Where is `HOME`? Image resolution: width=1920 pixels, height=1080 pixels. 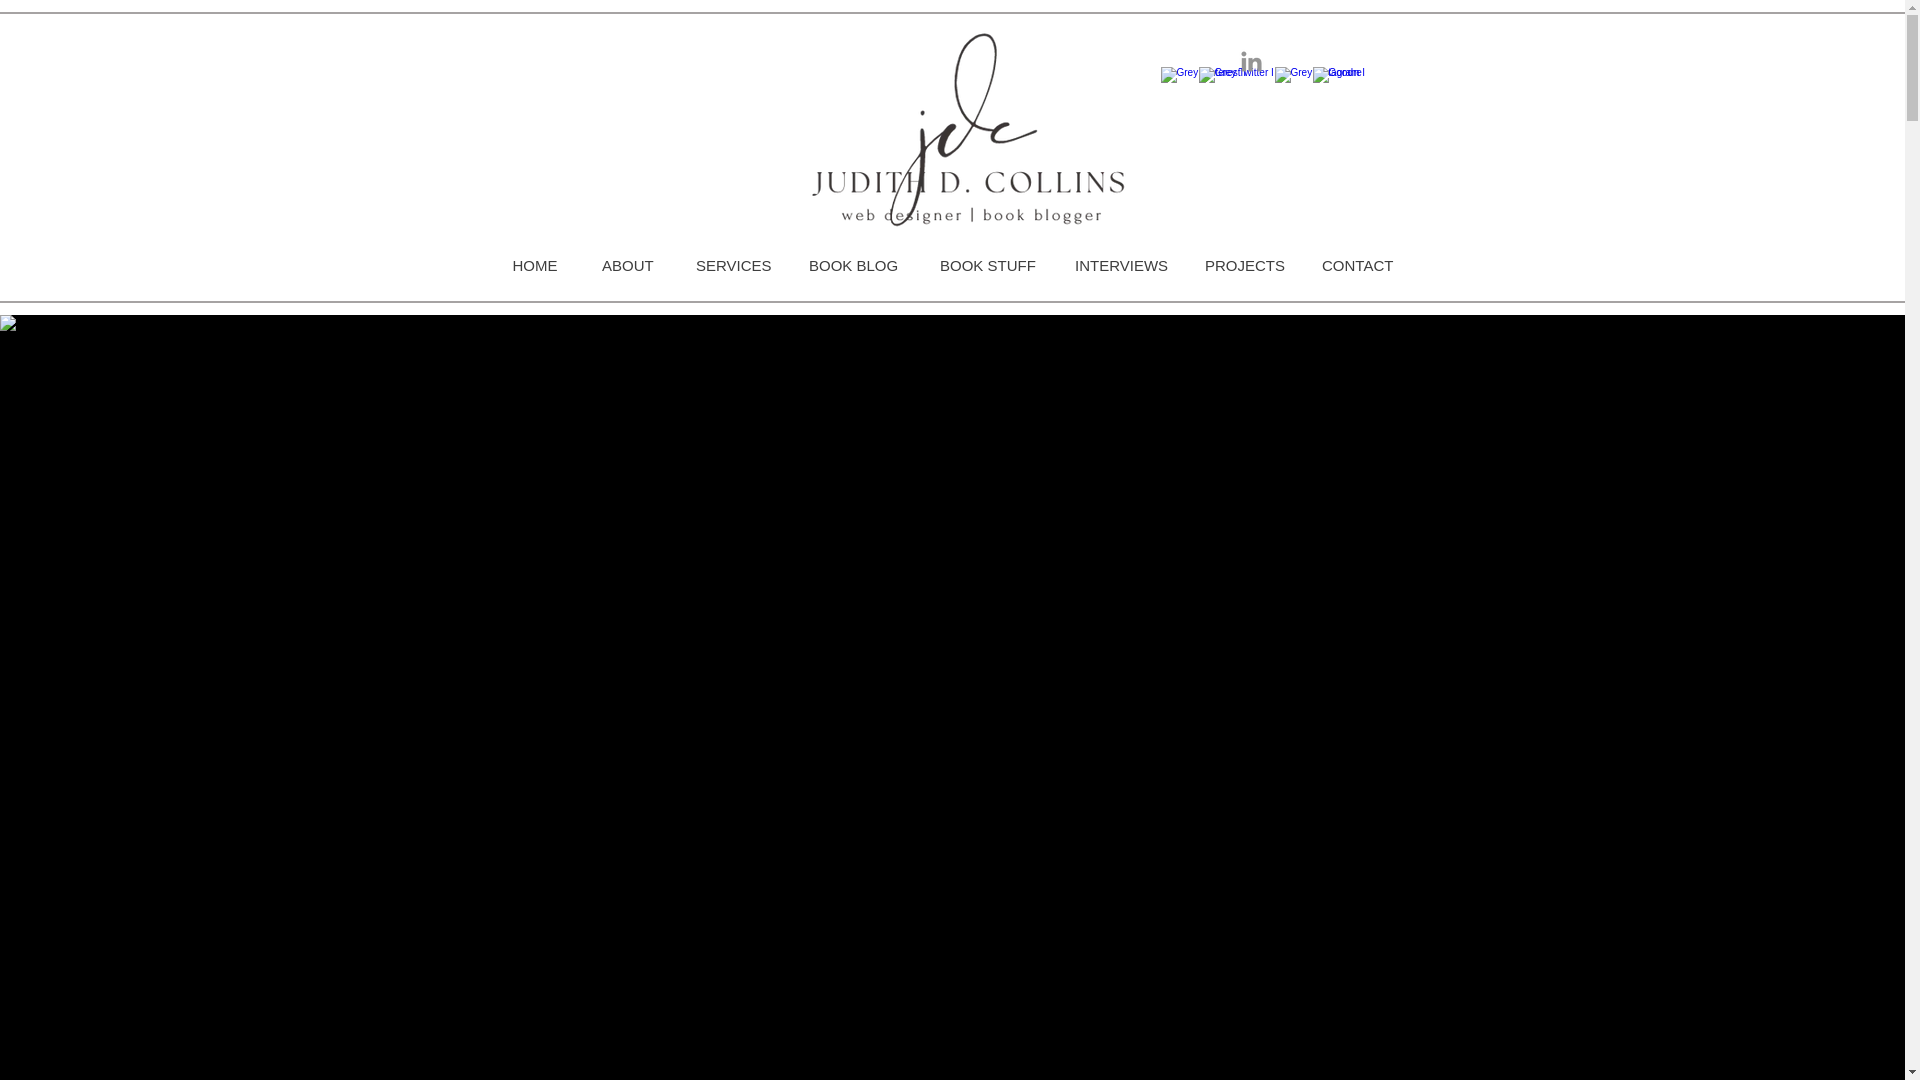 HOME is located at coordinates (534, 265).